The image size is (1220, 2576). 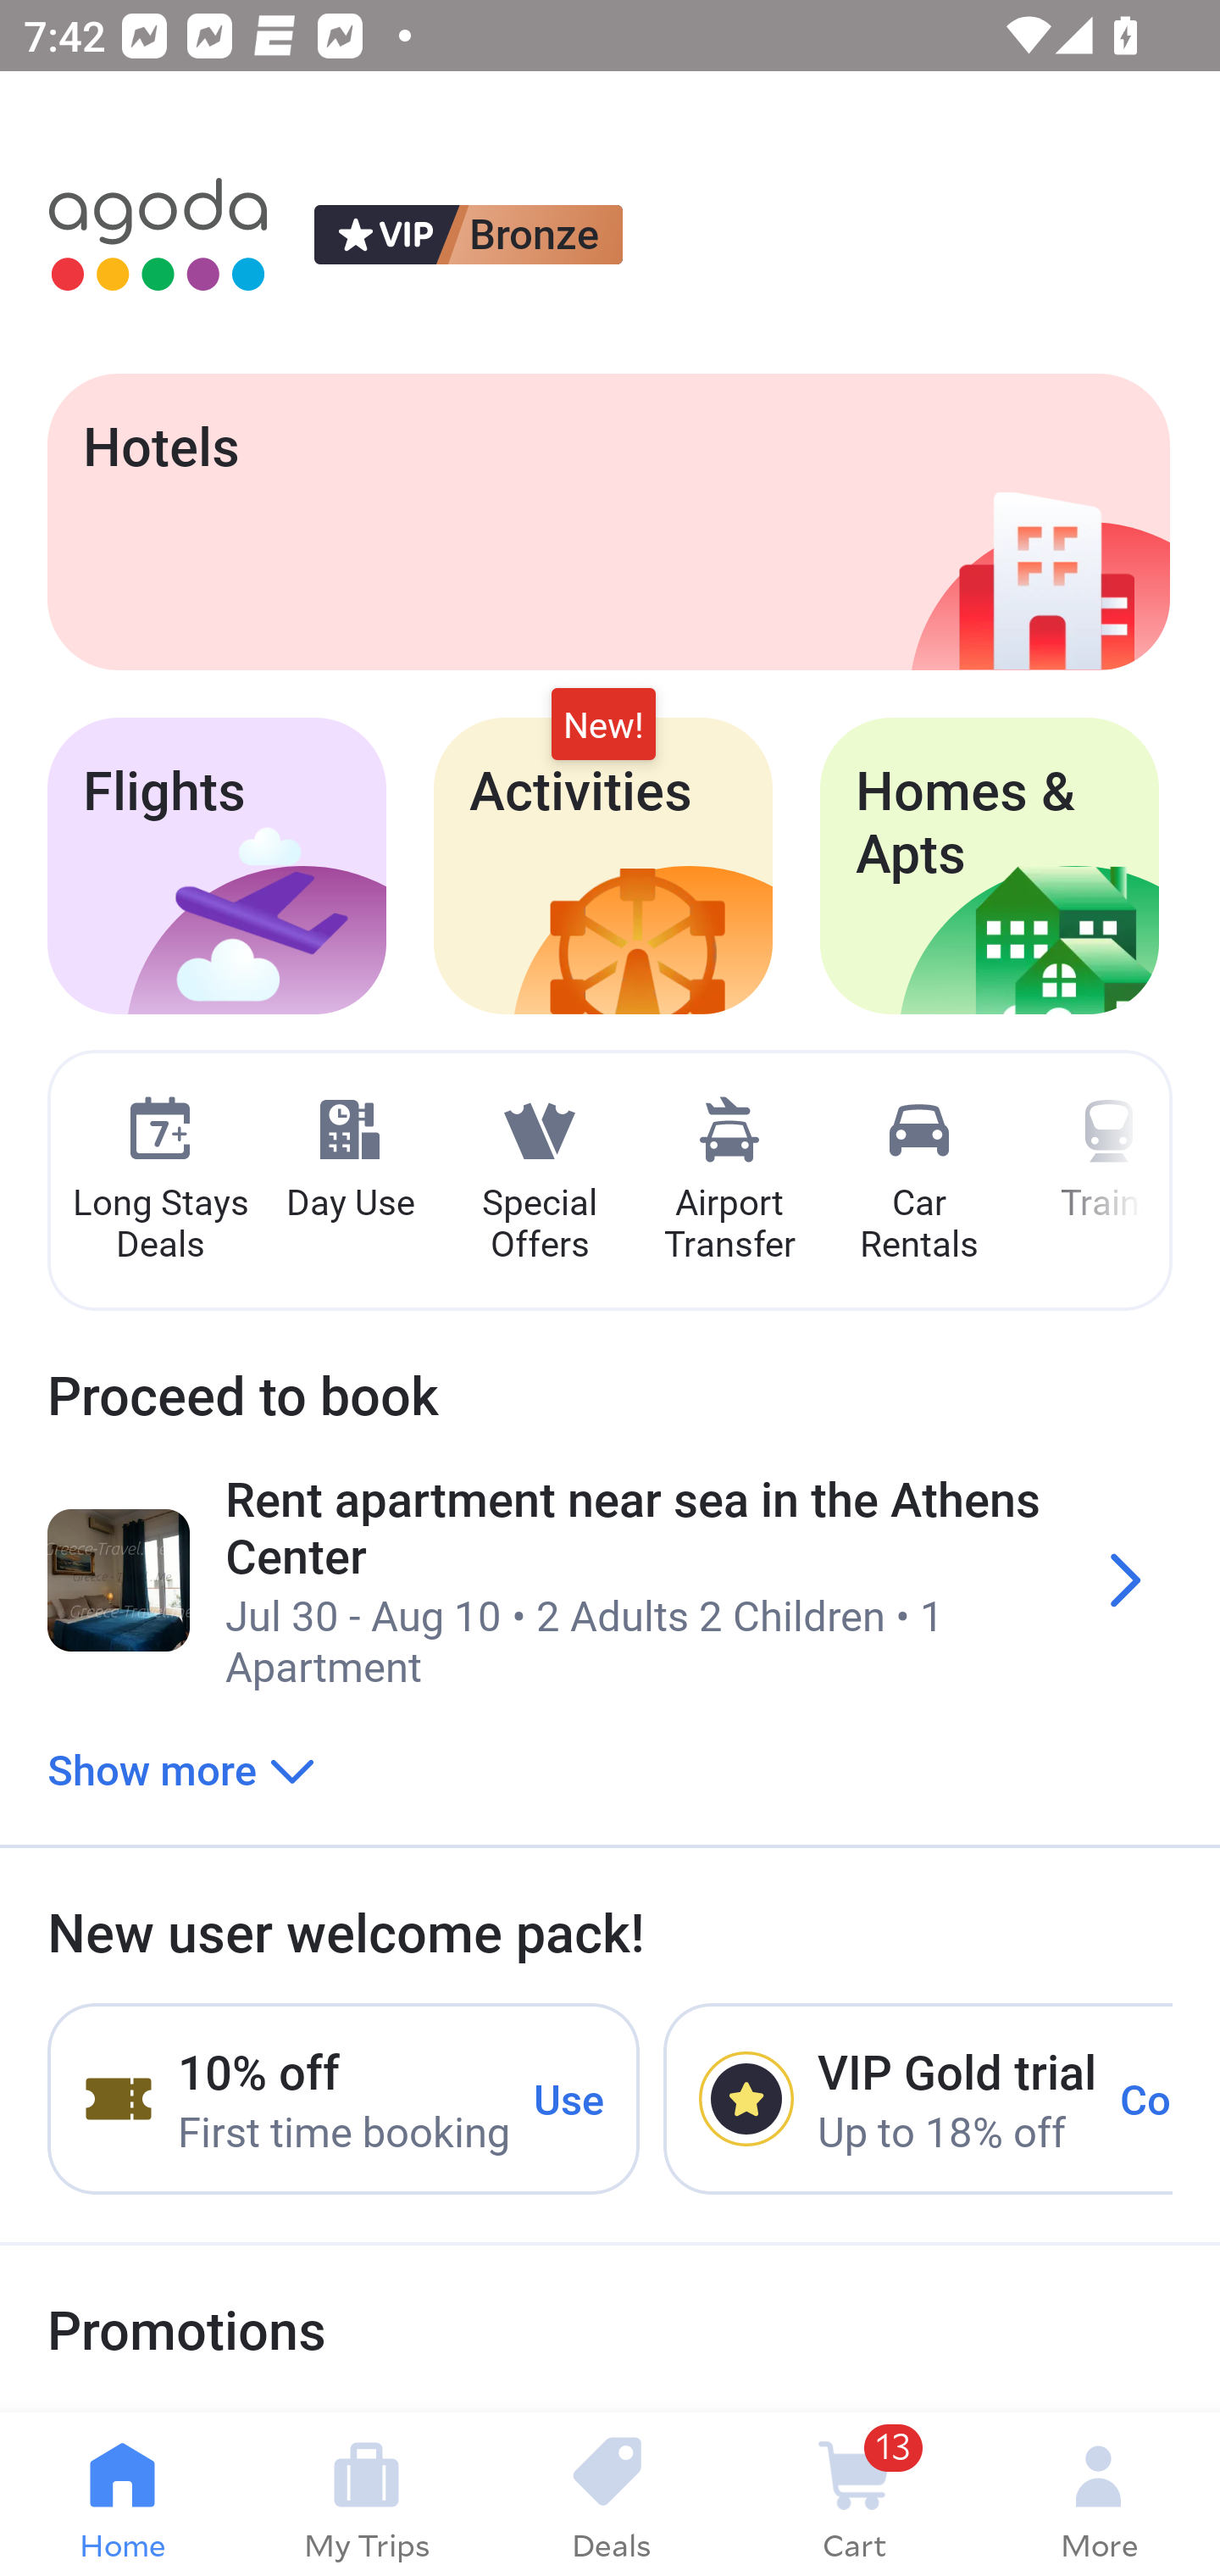 I want to click on Activities, so click(x=603, y=866).